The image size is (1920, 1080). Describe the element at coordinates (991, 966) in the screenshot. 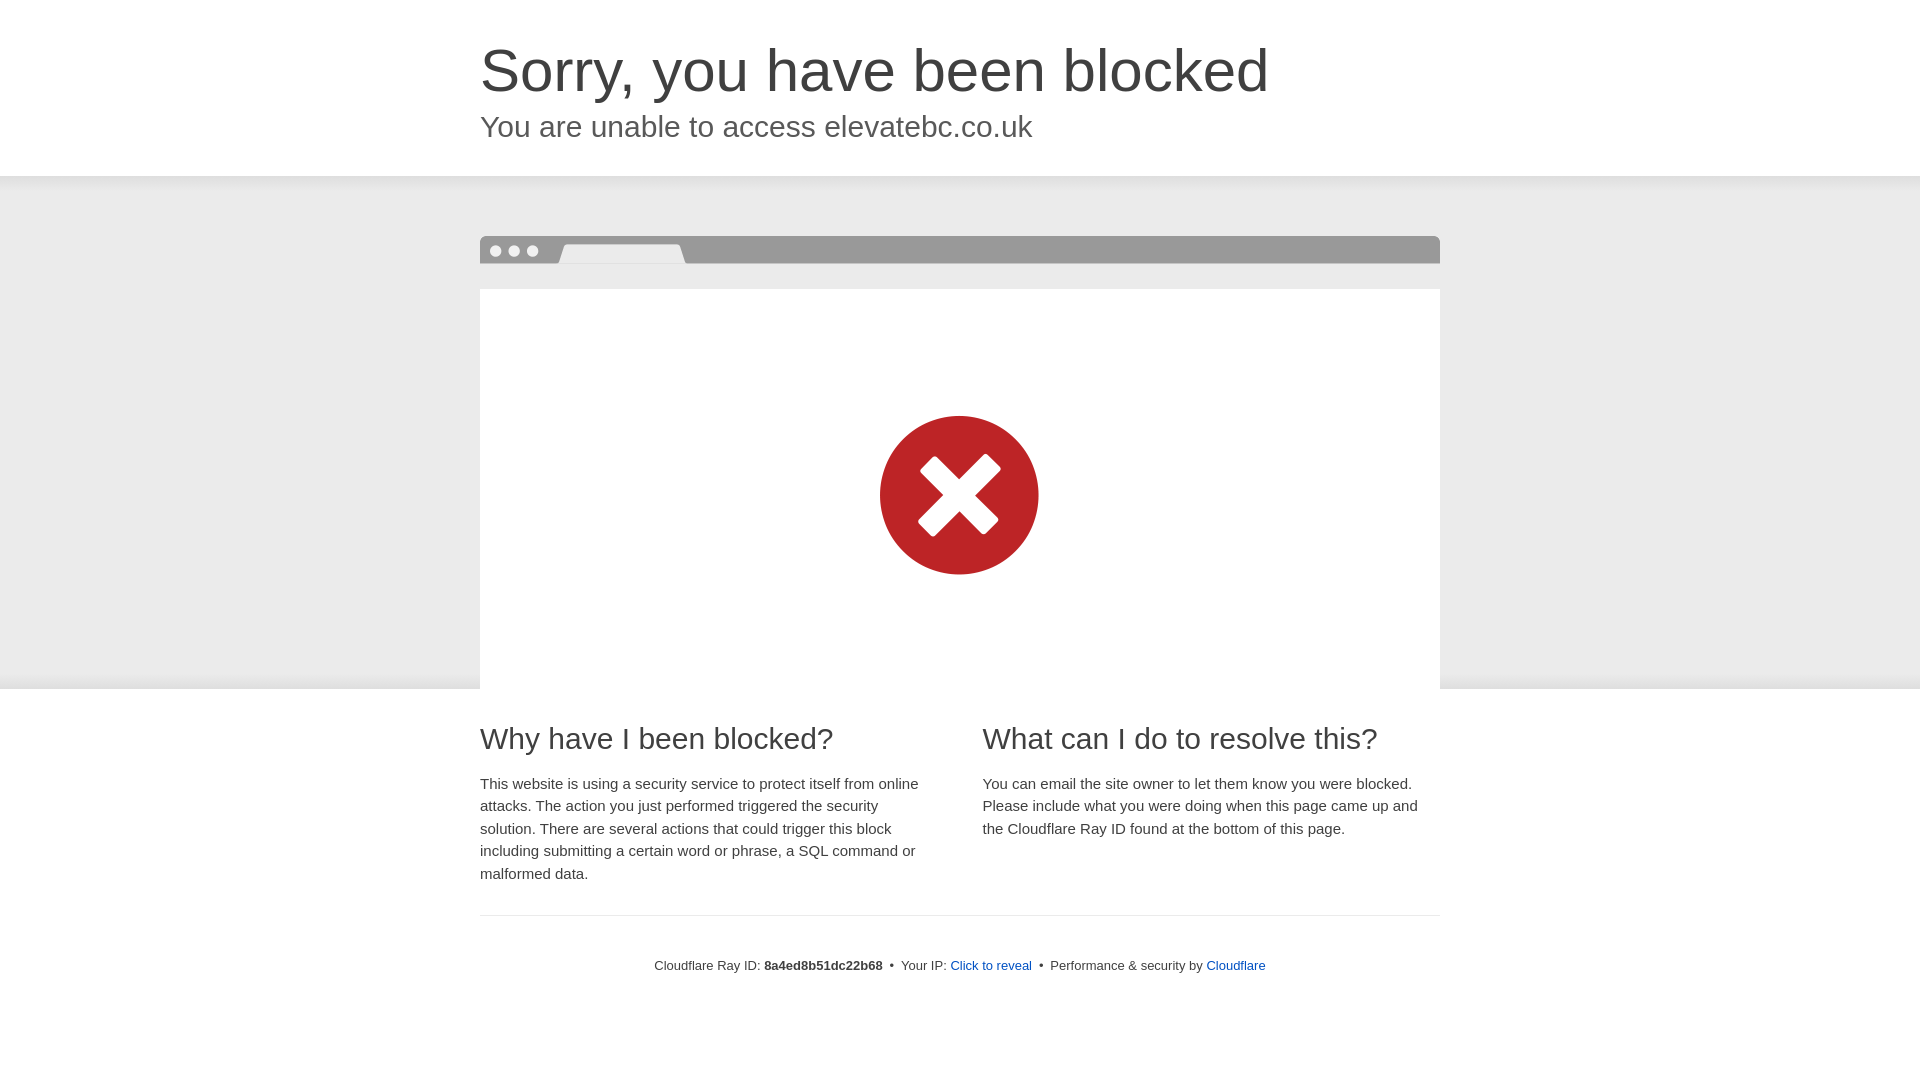

I see `Click to reveal` at that location.